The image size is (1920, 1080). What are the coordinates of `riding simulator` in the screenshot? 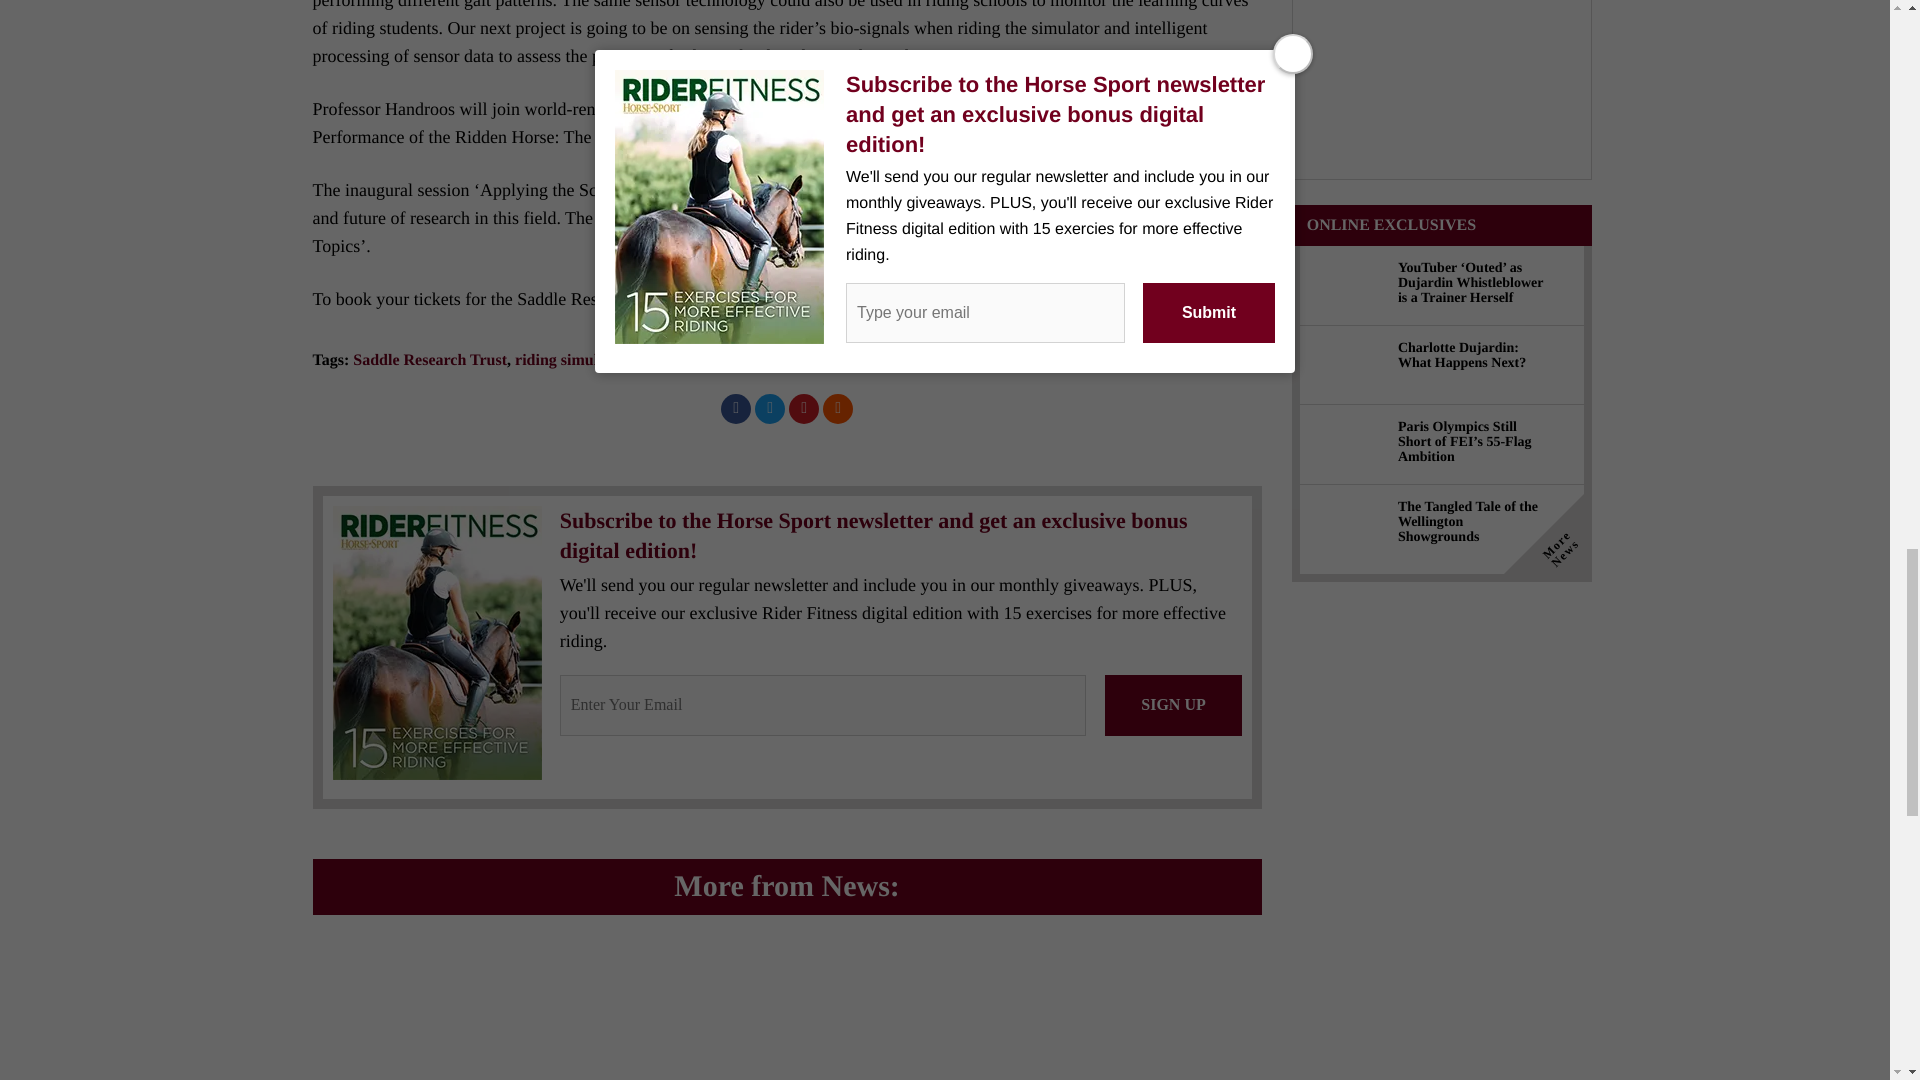 It's located at (570, 360).